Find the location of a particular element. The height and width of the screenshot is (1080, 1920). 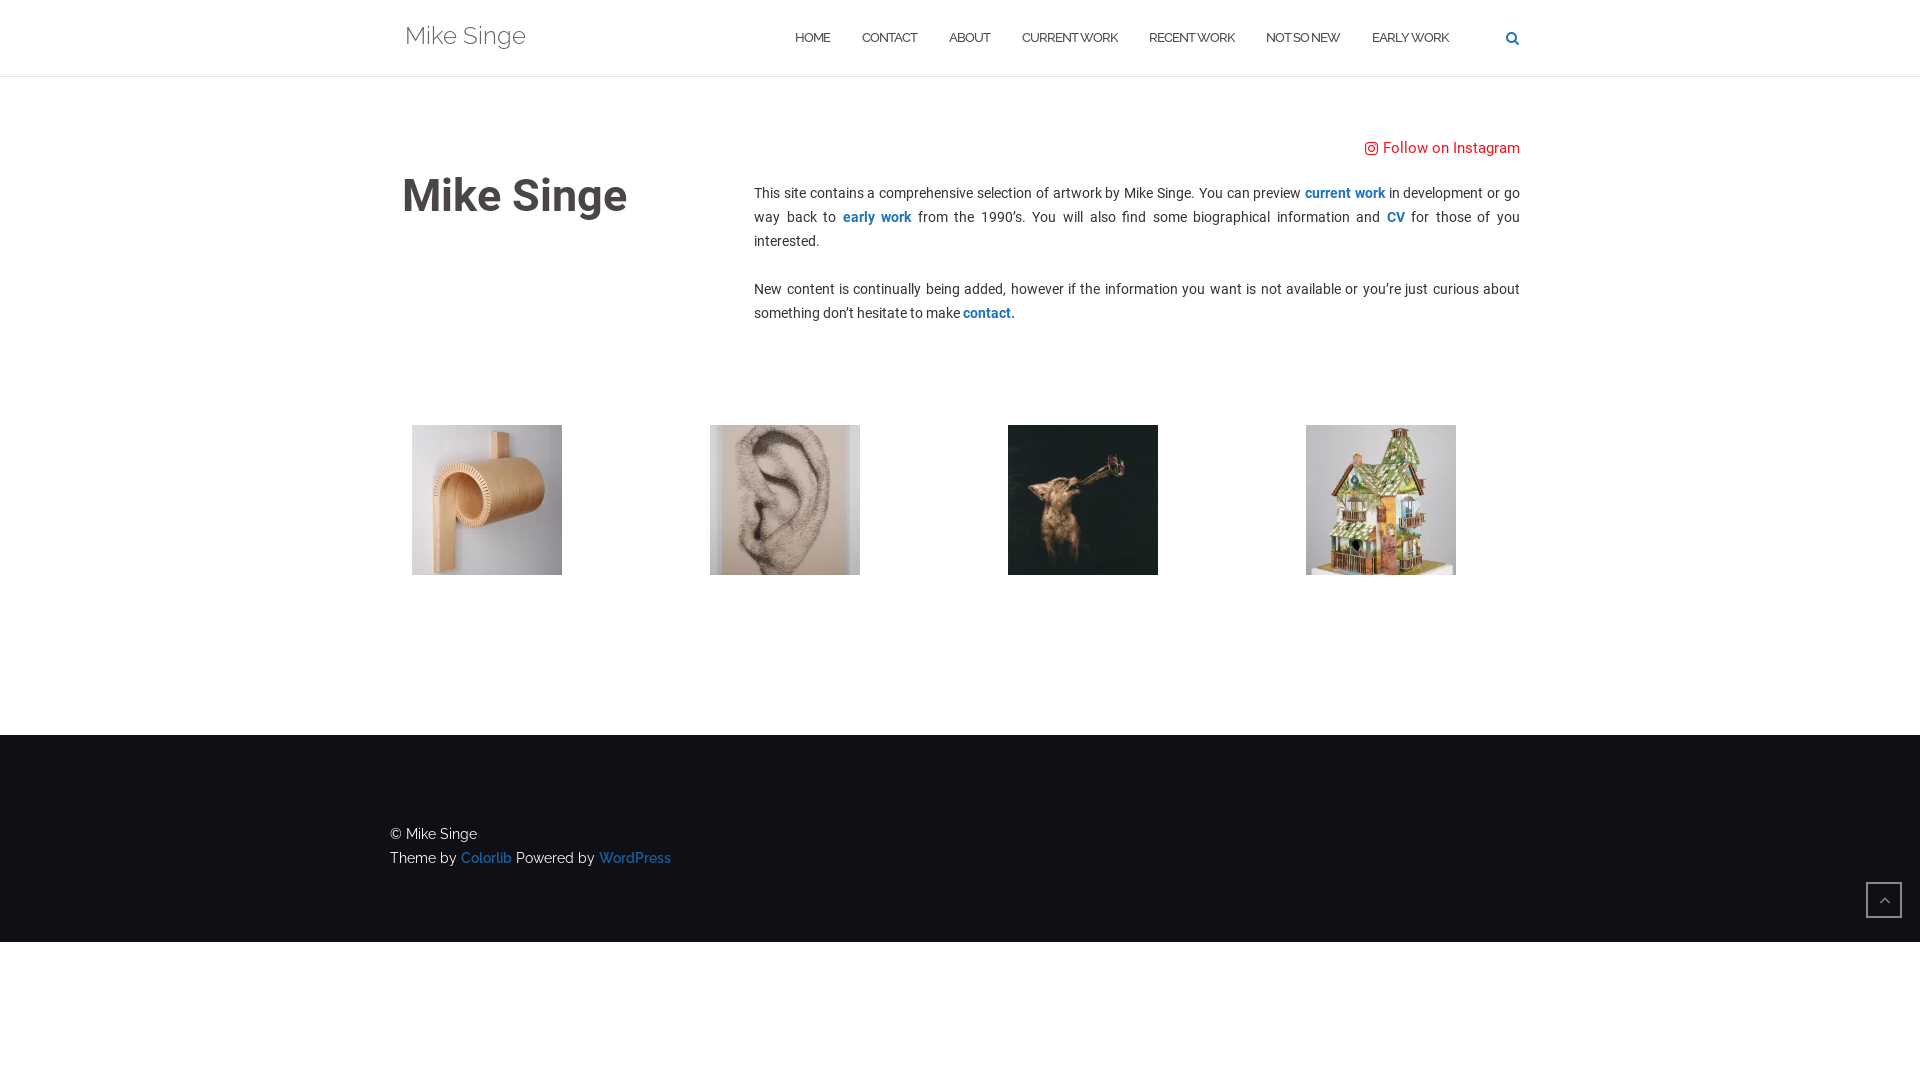

CONTACT is located at coordinates (890, 38).